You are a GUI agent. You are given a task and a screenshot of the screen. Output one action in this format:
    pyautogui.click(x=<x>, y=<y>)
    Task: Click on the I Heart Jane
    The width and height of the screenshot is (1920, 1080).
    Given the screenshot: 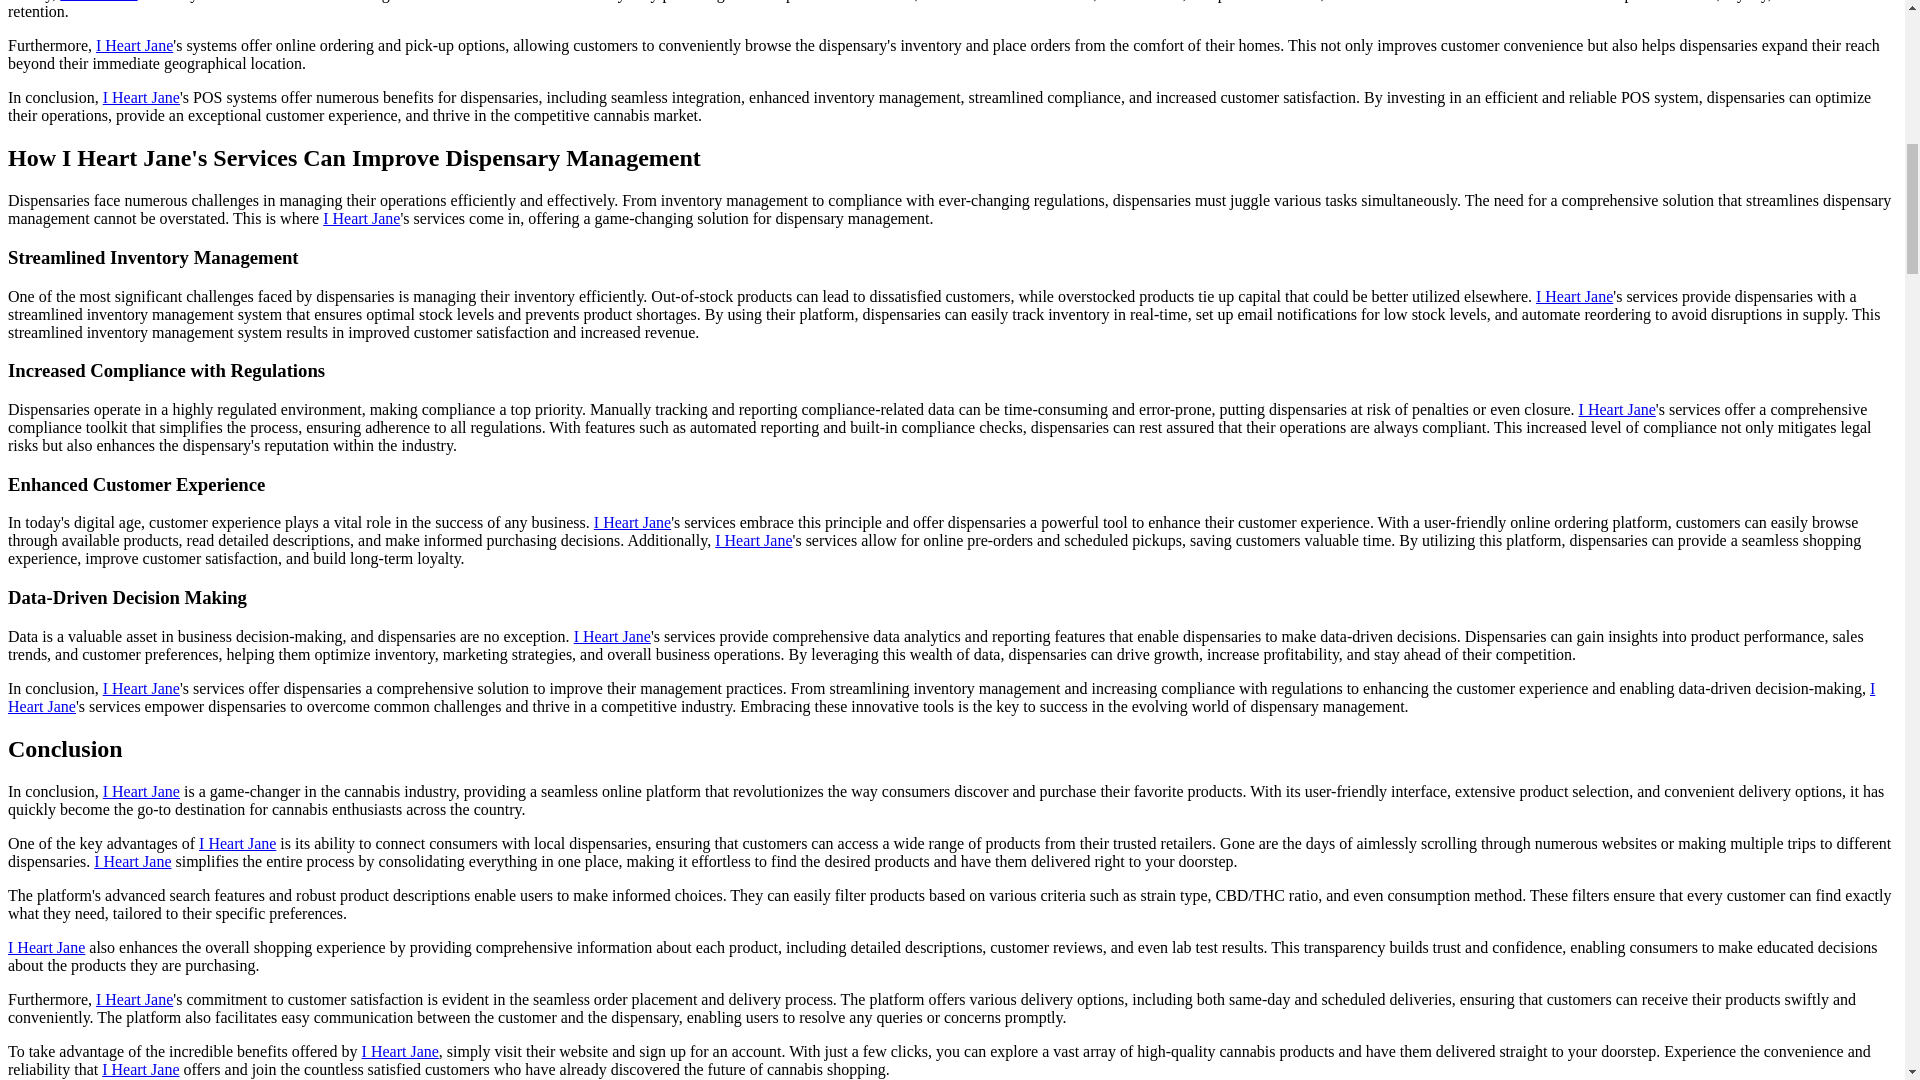 What is the action you would take?
    pyautogui.click(x=142, y=96)
    